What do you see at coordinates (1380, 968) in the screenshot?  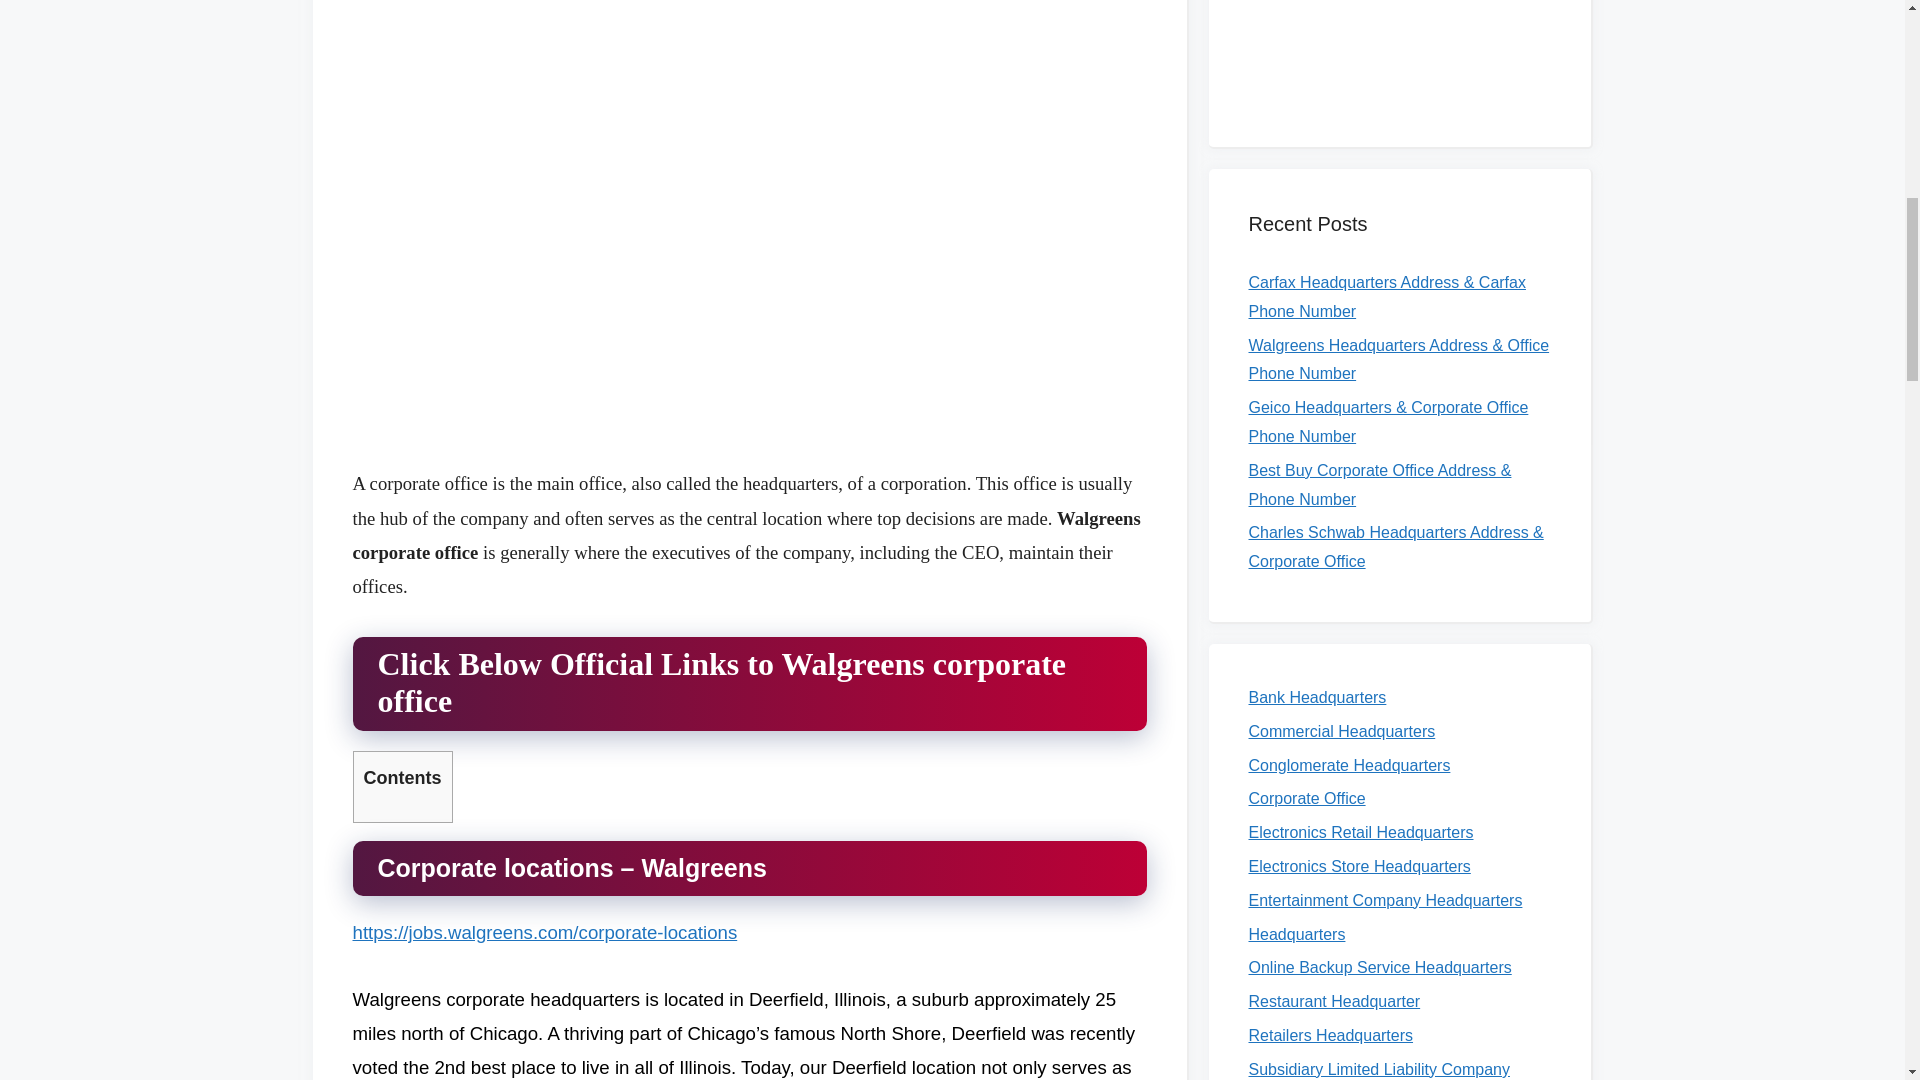 I see `Online Backup Service Headquarters` at bounding box center [1380, 968].